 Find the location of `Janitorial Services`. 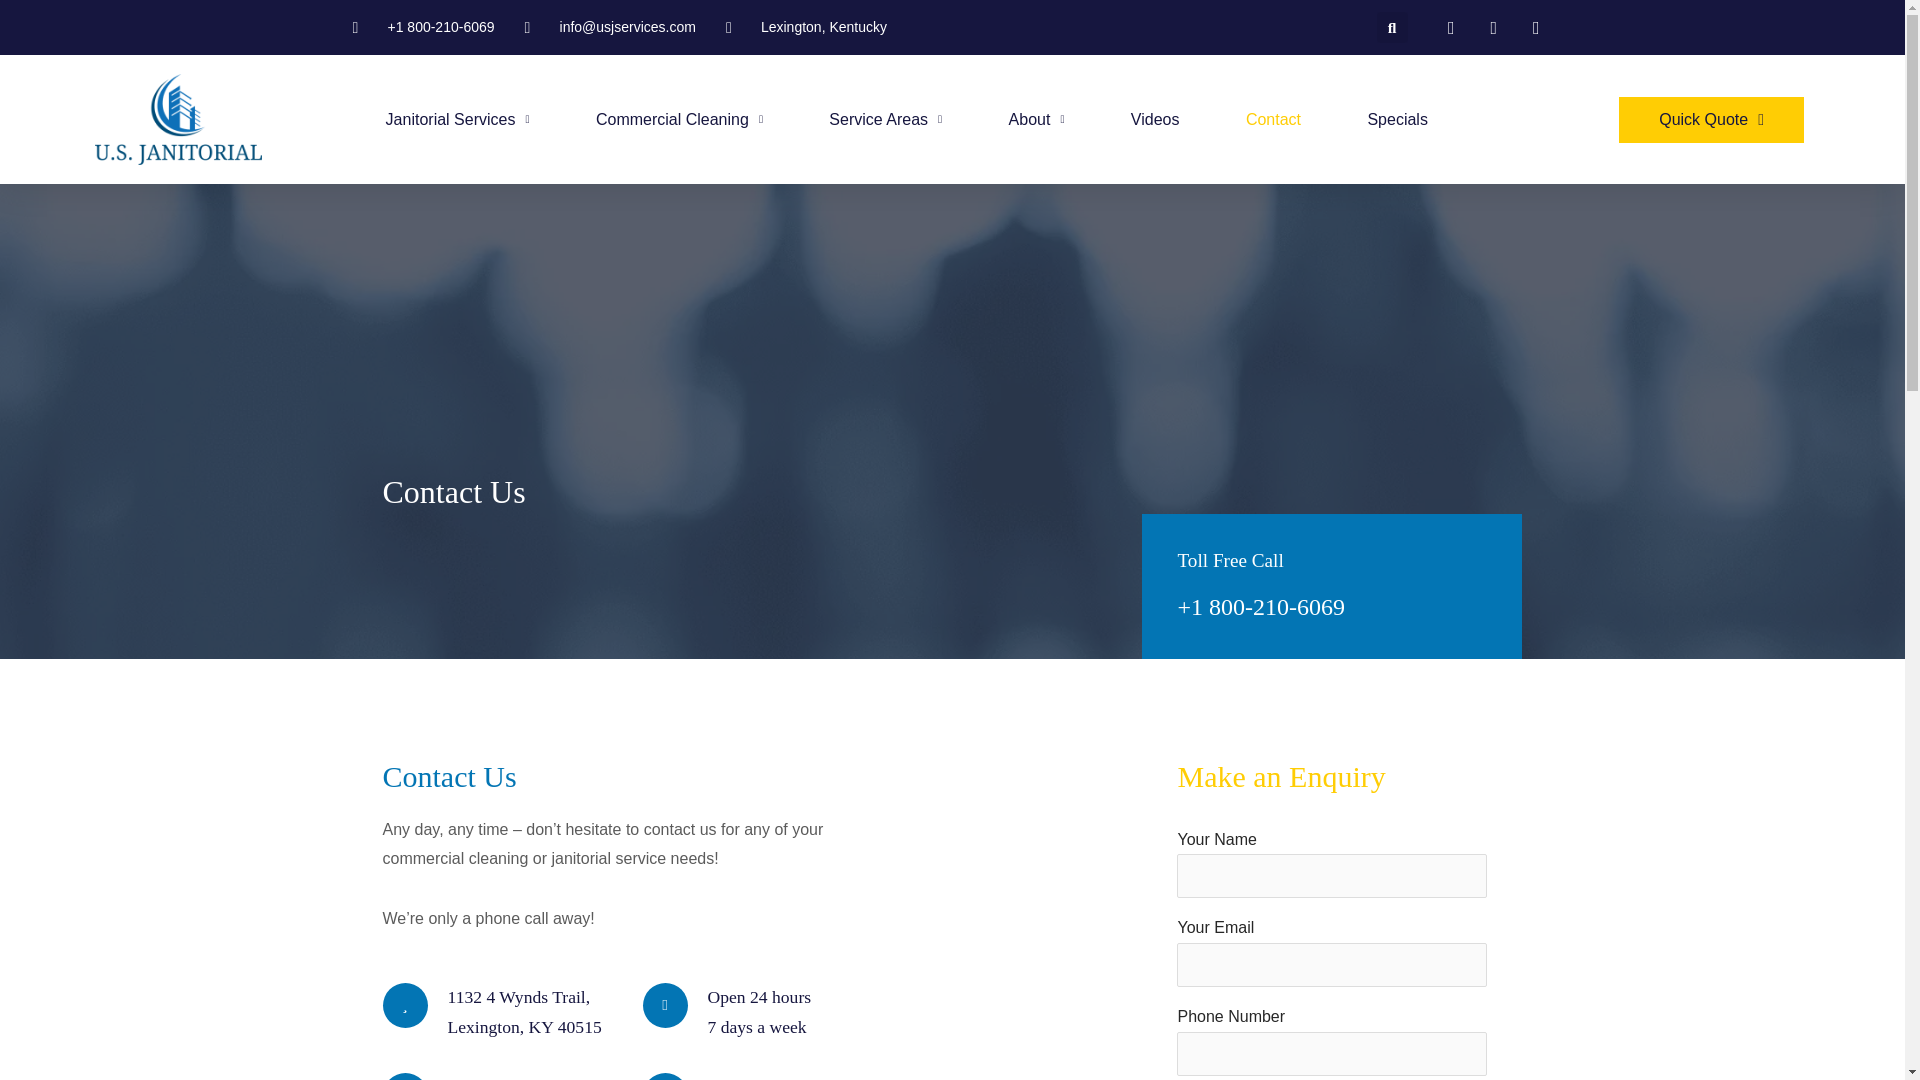

Janitorial Services is located at coordinates (456, 120).